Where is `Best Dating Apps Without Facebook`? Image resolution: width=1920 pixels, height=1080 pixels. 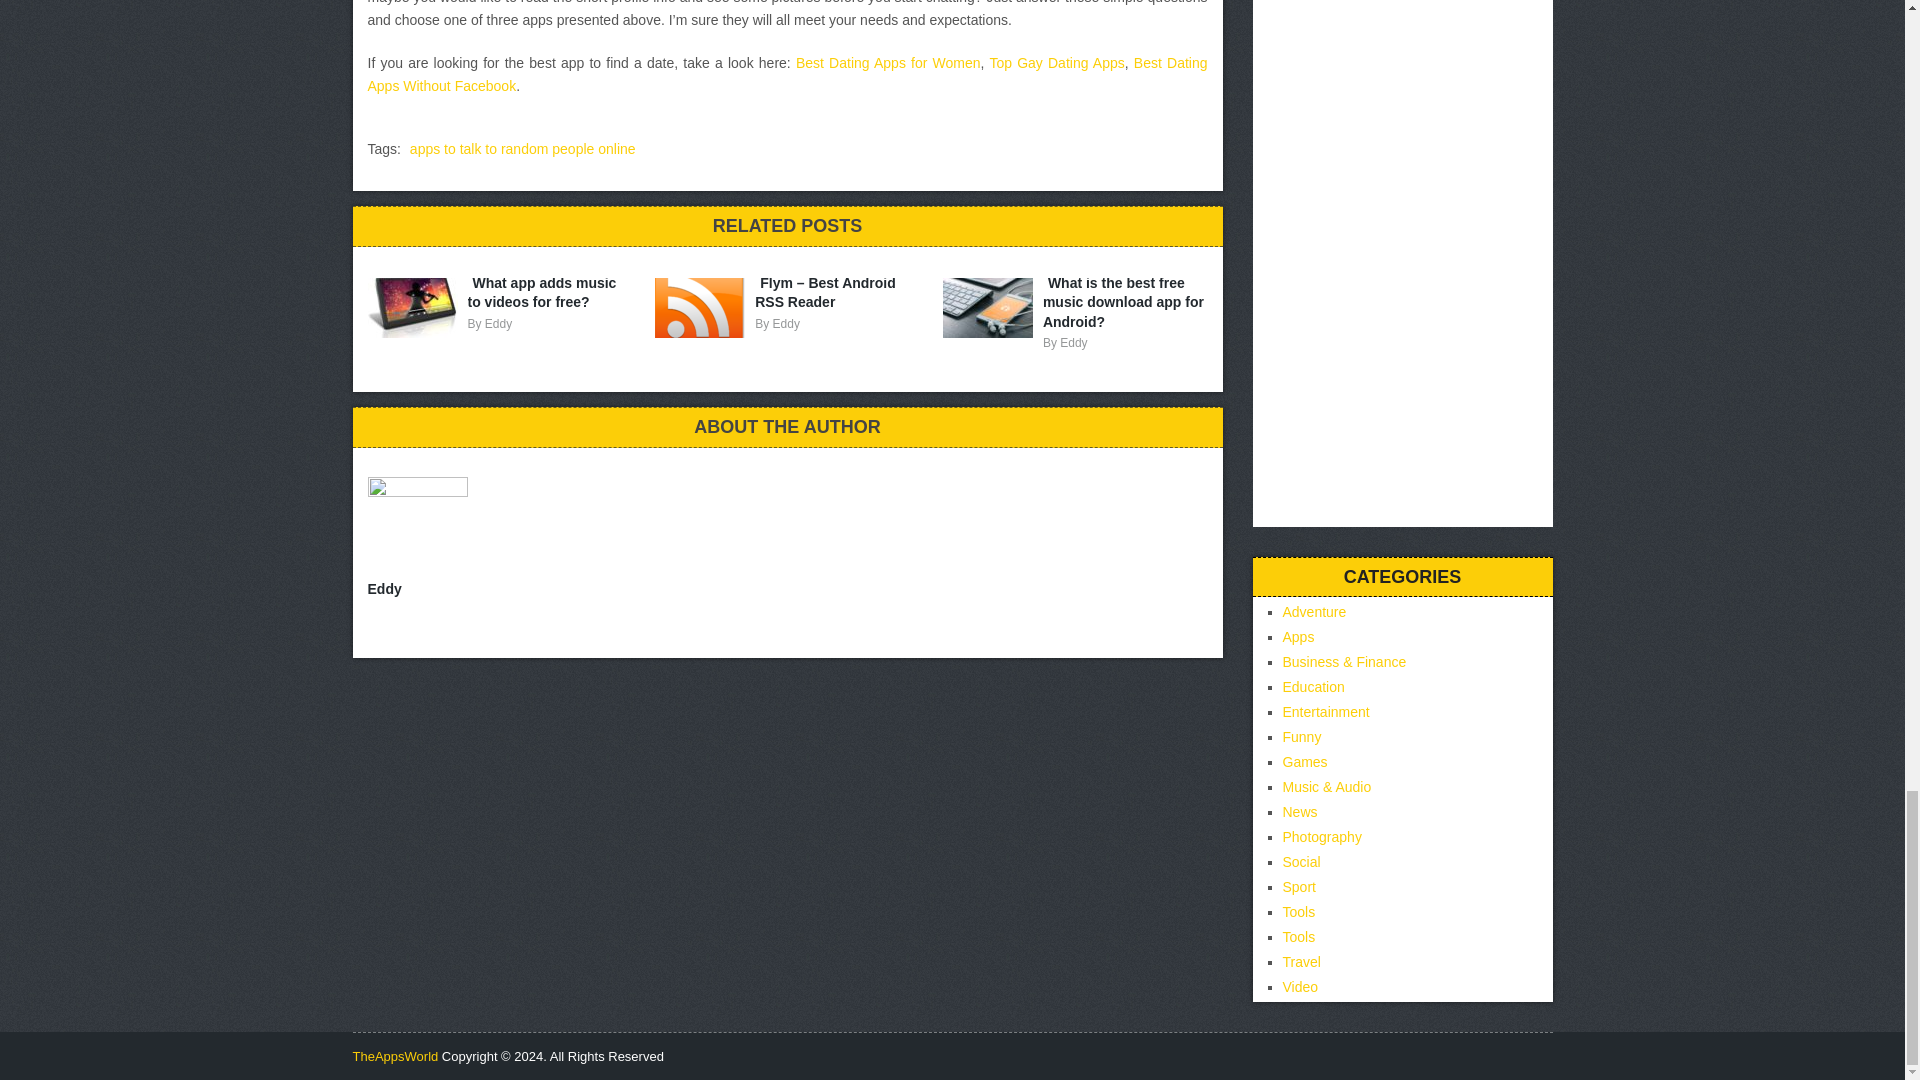
Best Dating Apps Without Facebook is located at coordinates (788, 74).